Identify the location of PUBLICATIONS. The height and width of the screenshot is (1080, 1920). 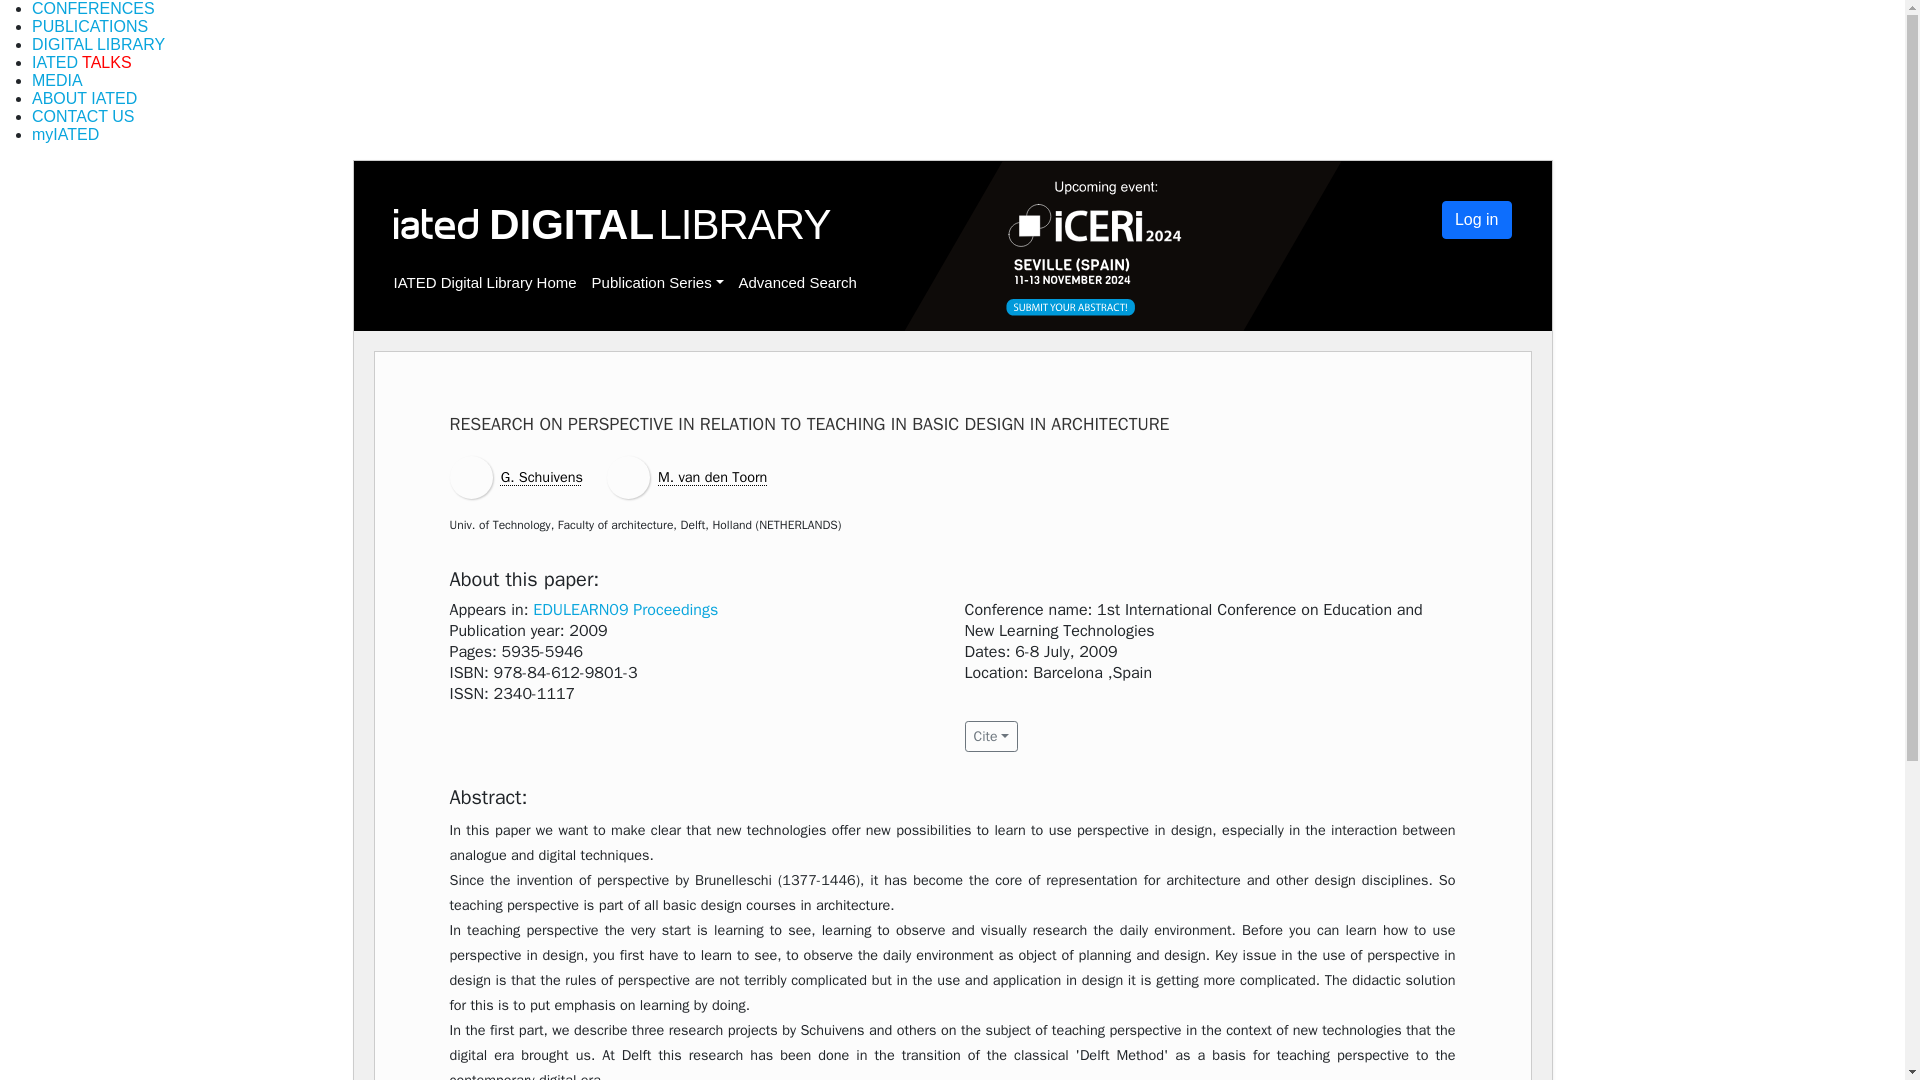
(90, 26).